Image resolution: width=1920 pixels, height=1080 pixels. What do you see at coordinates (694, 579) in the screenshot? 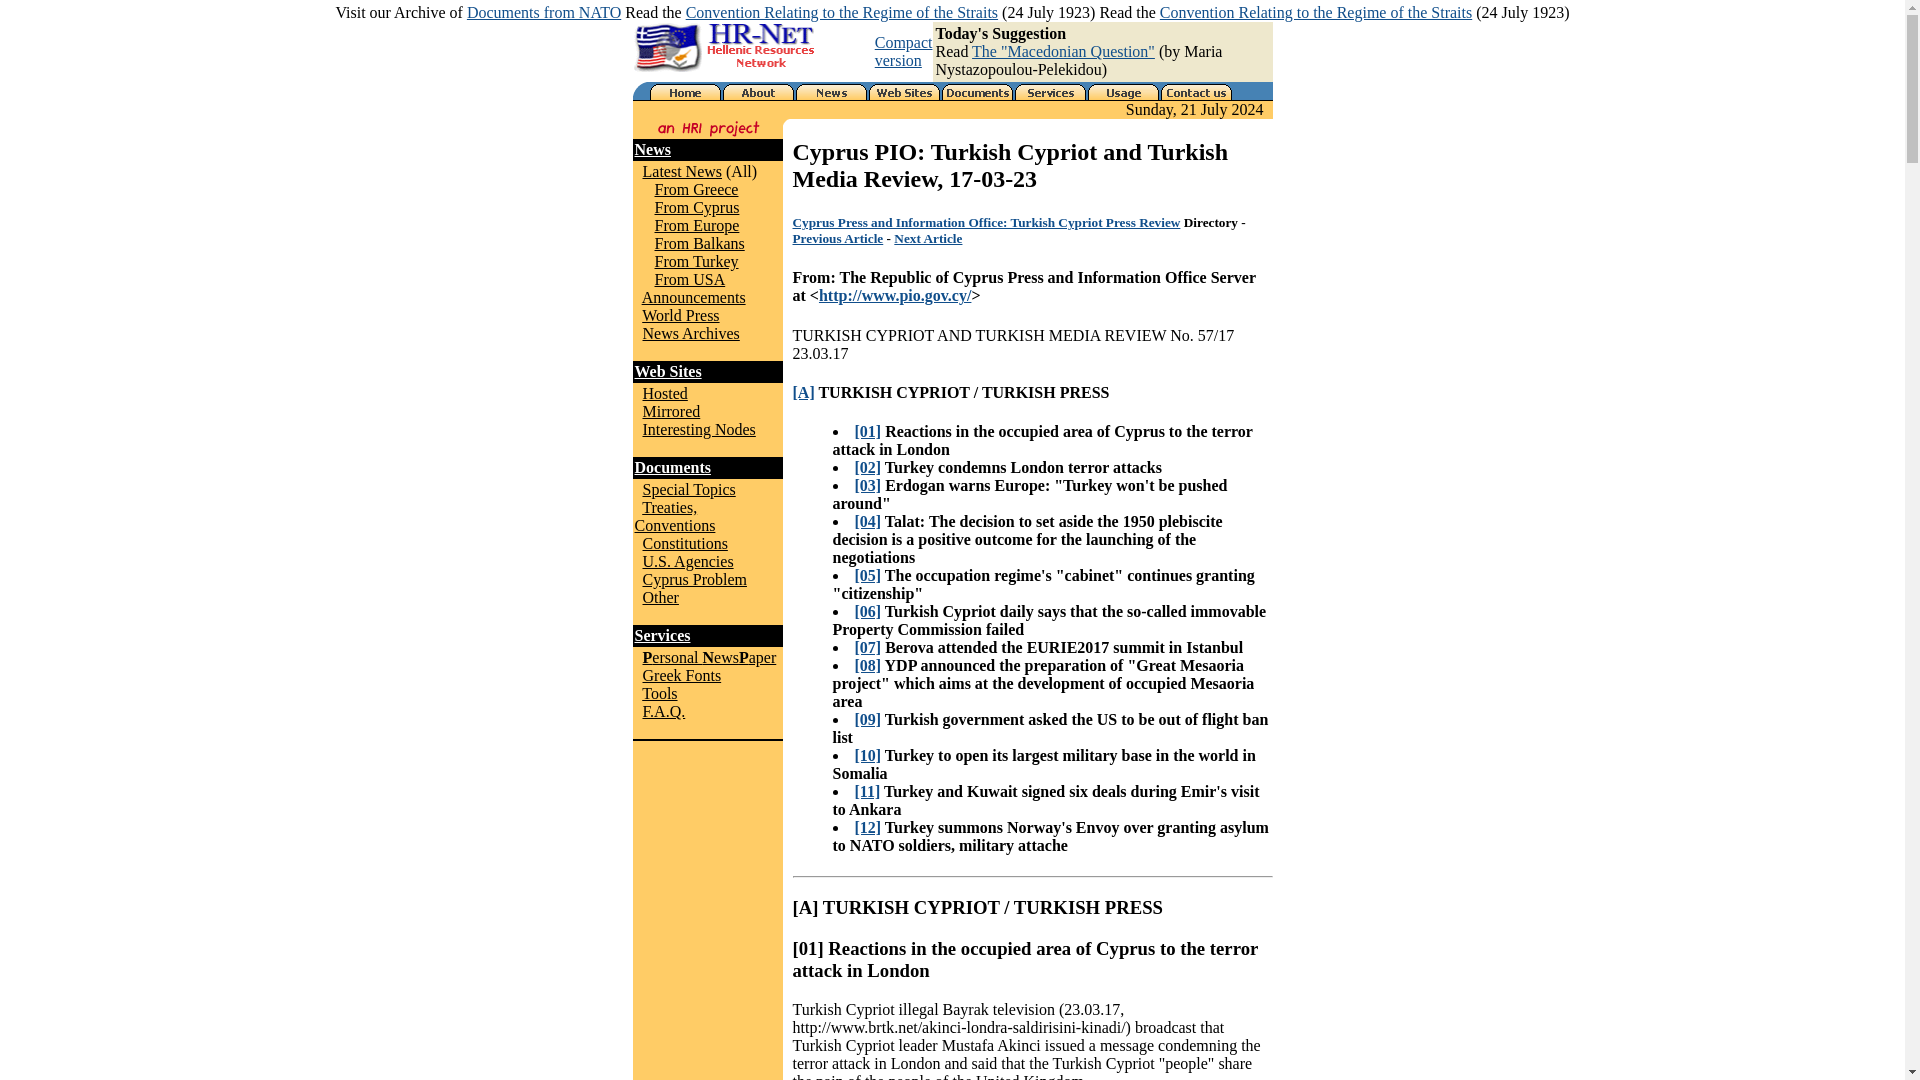
I see `Cyprus Problem` at bounding box center [694, 579].